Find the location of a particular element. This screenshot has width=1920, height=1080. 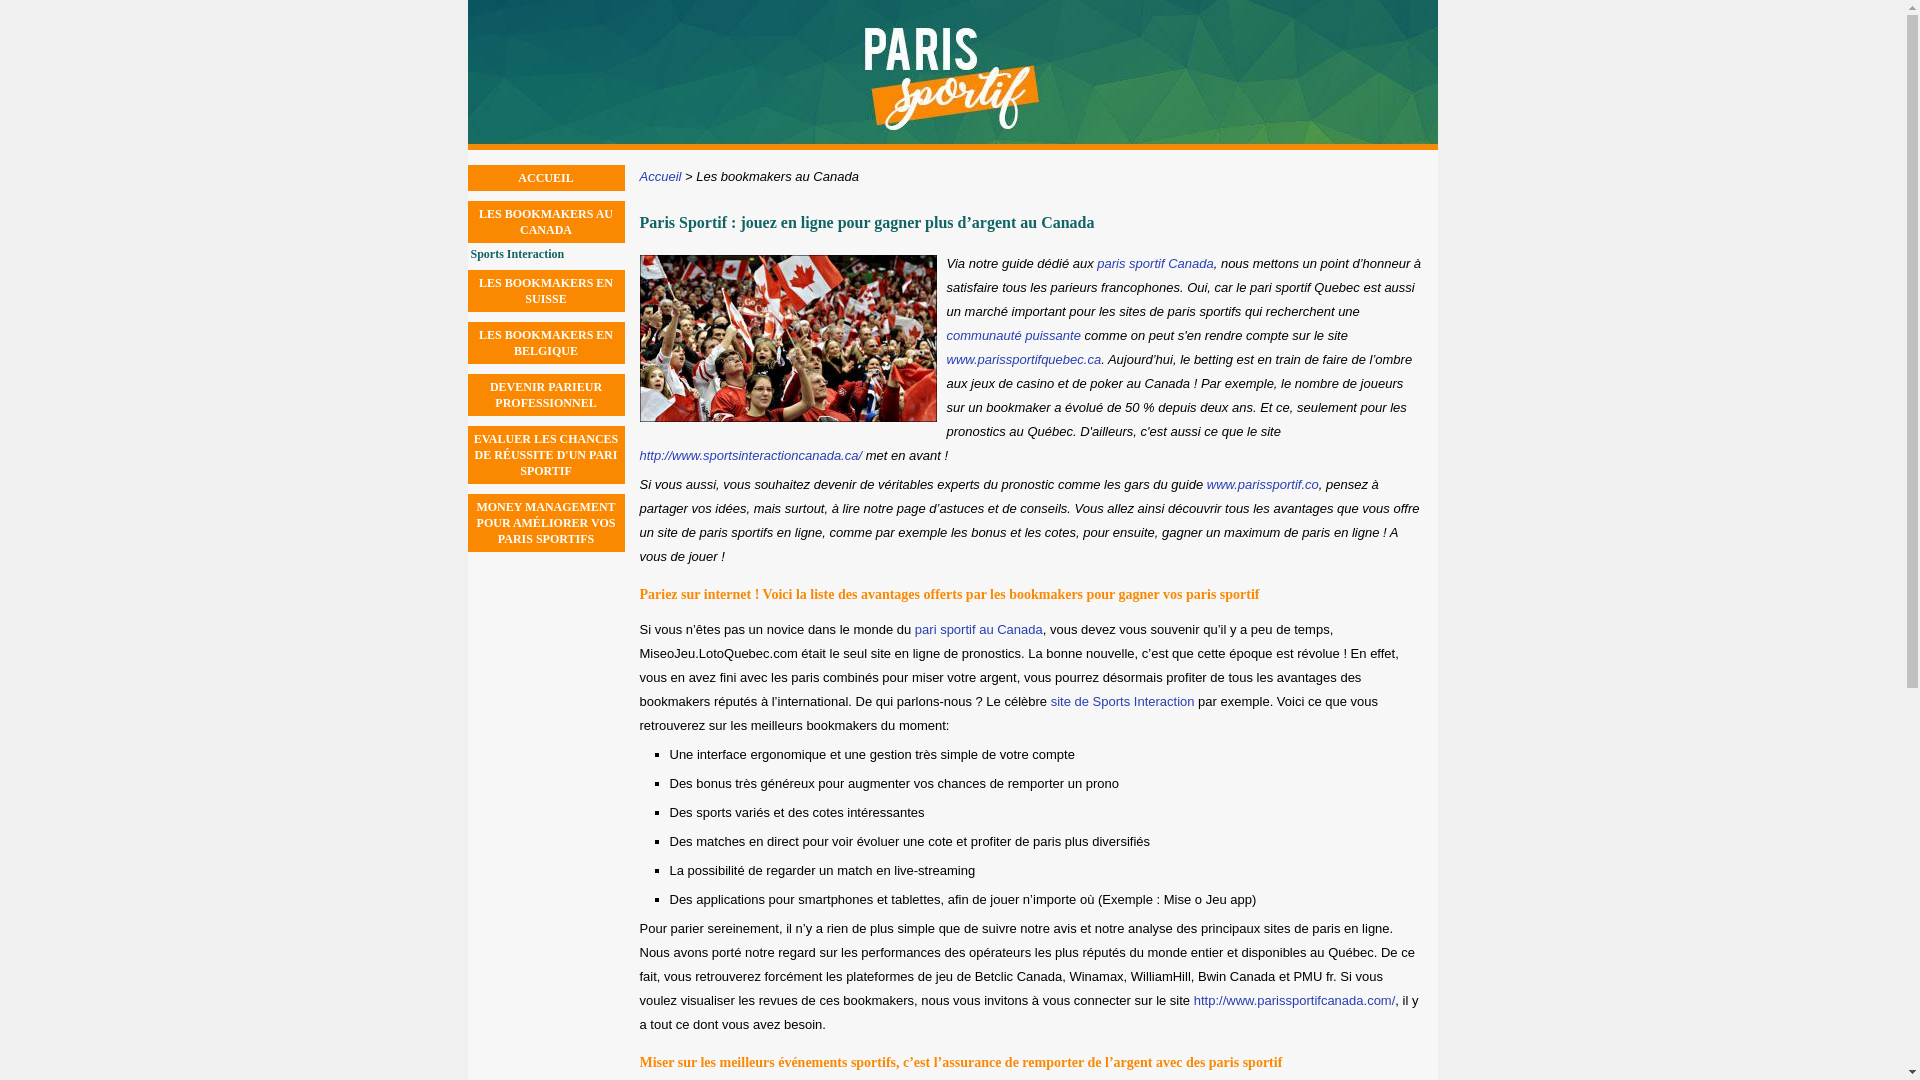

http://www.sportsinteractioncanada.ca/ is located at coordinates (752, 456).